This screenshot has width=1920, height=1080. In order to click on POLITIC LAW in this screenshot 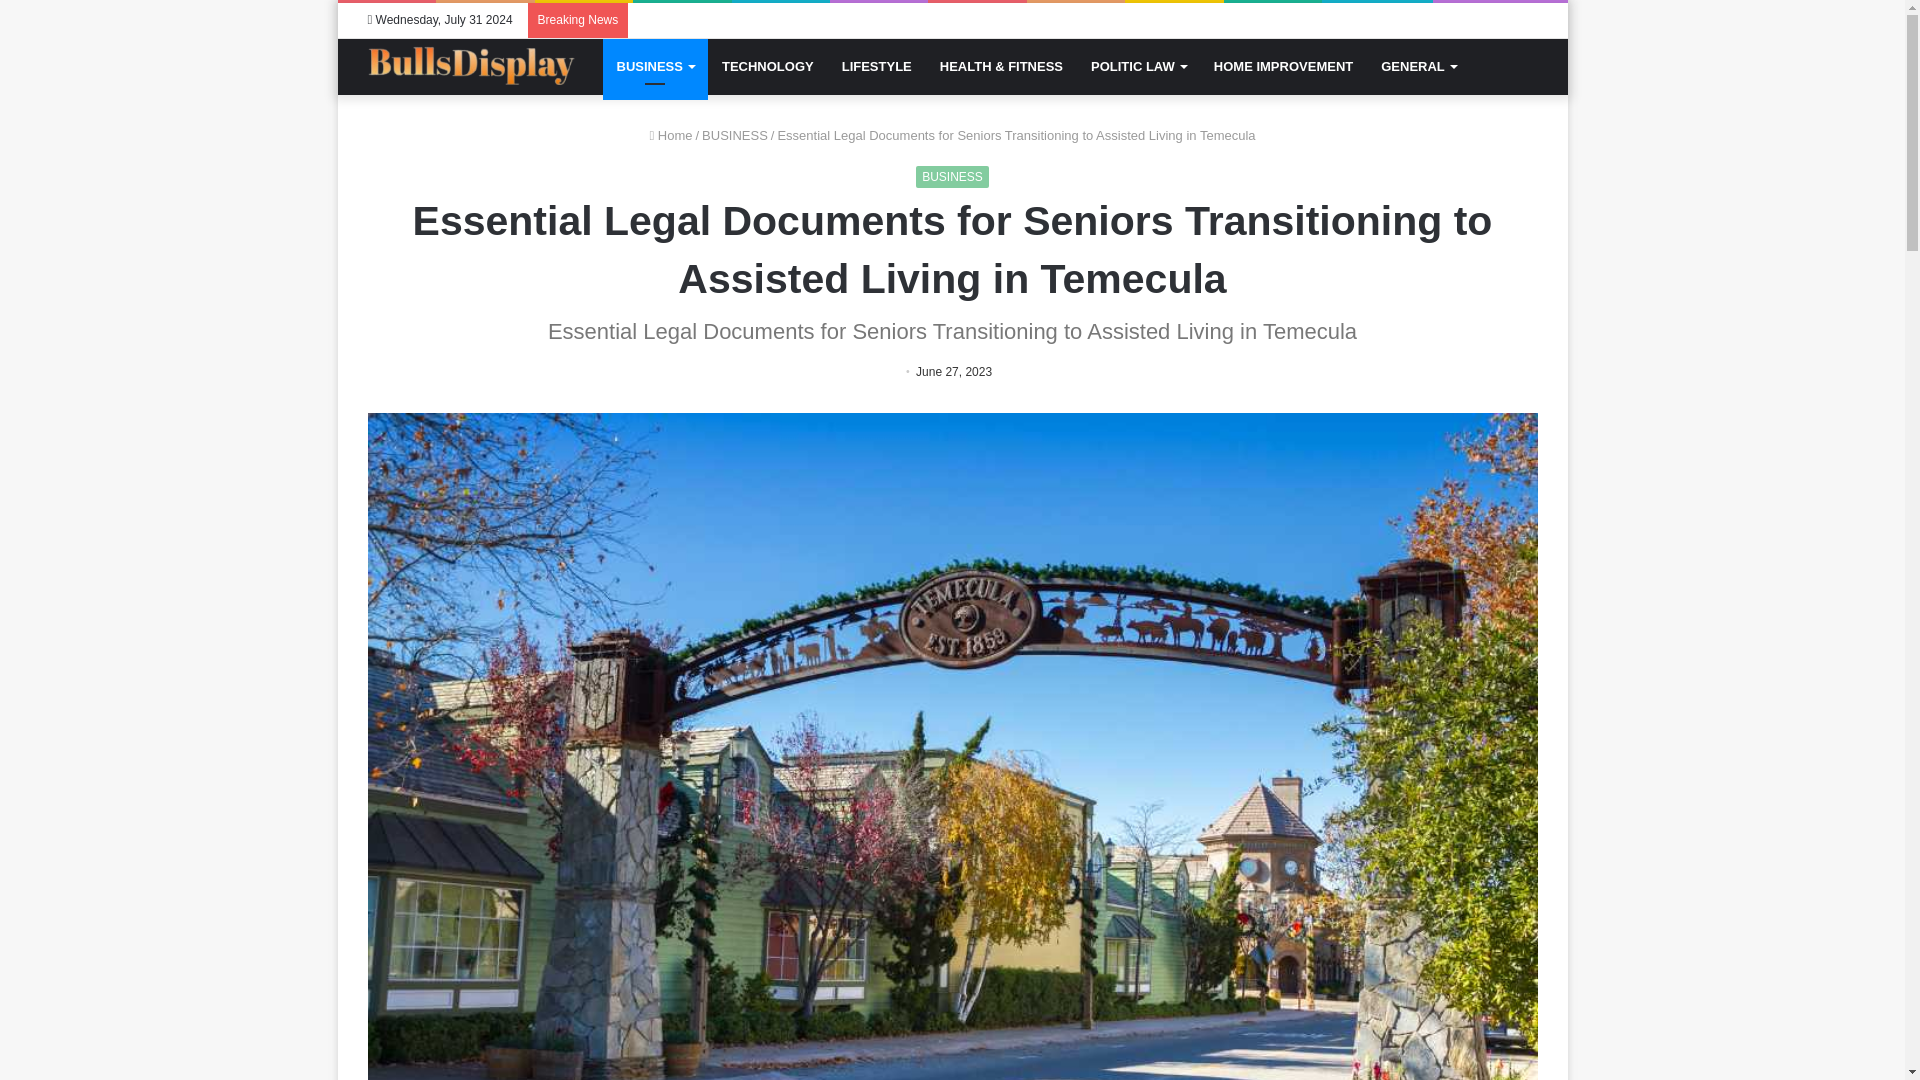, I will do `click(1138, 66)`.